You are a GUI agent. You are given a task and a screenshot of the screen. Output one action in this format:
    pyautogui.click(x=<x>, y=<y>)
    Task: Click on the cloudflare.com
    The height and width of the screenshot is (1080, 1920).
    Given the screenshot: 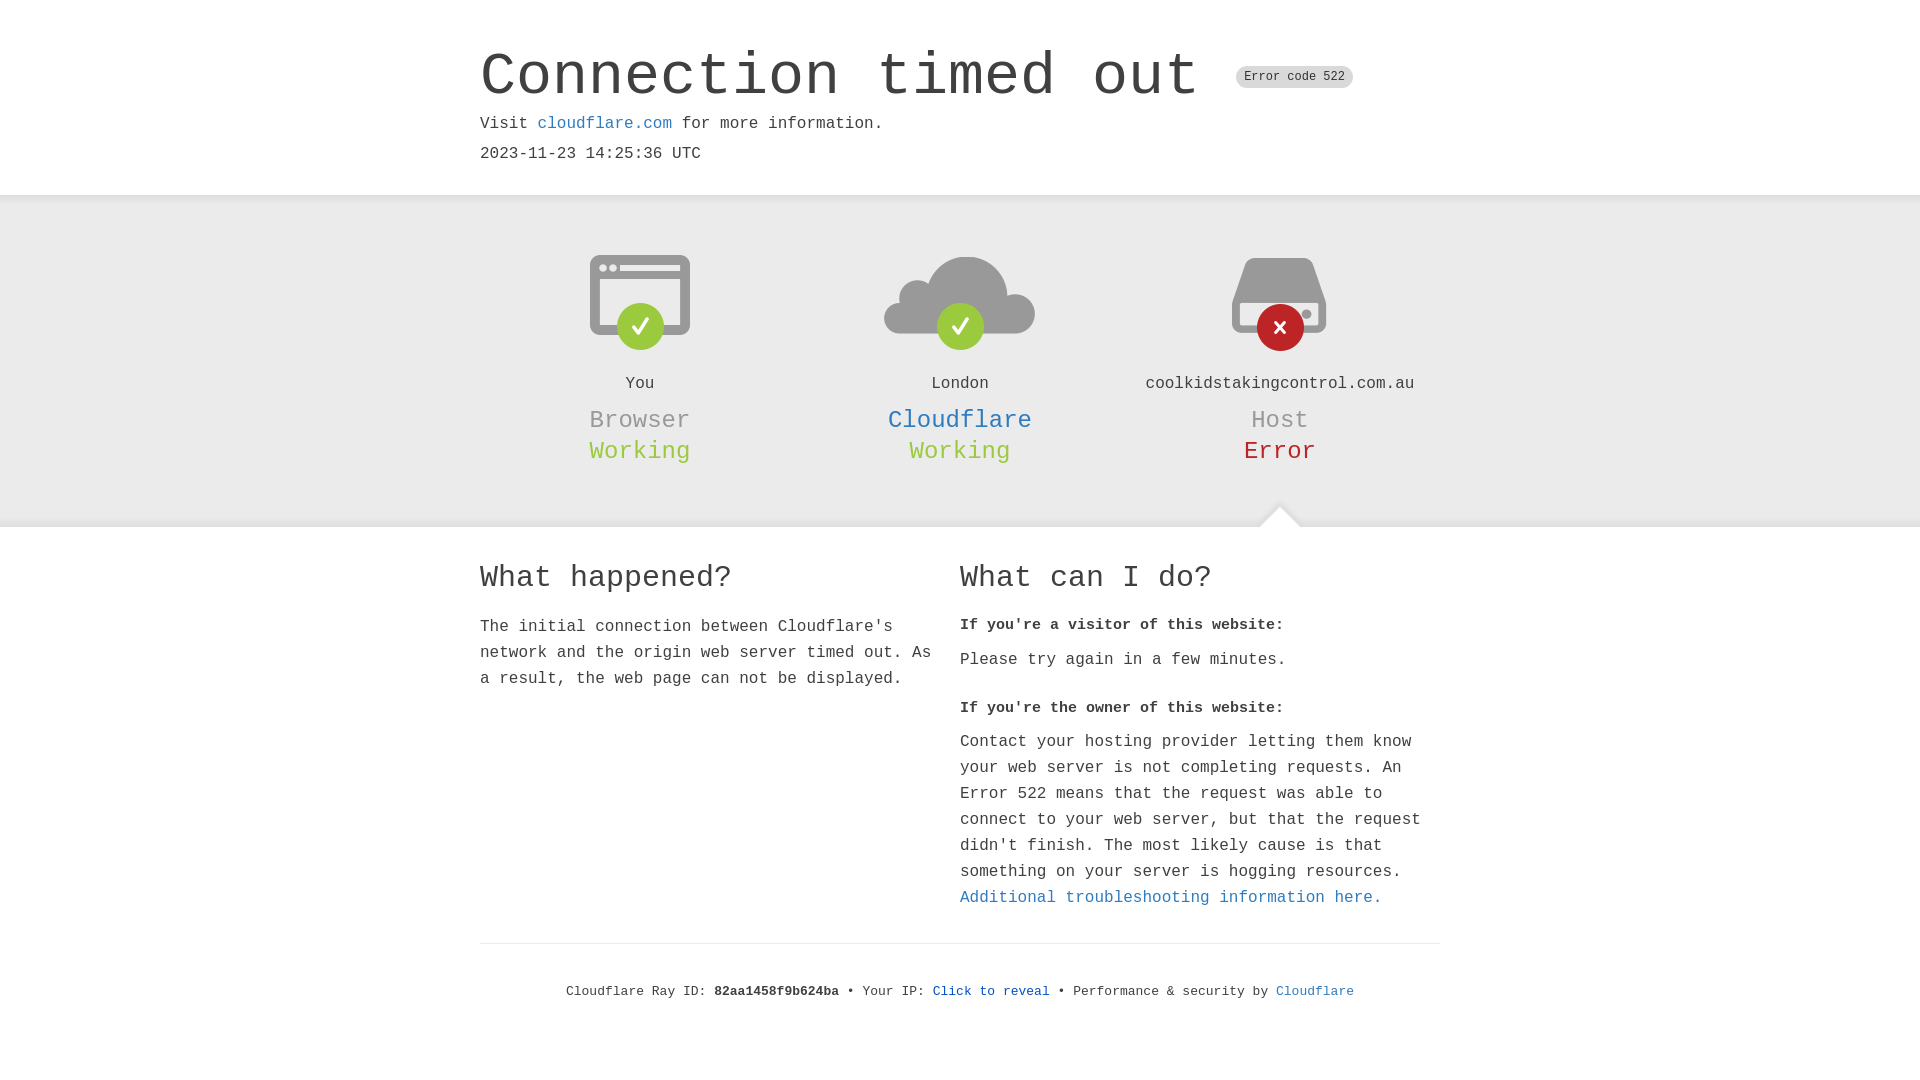 What is the action you would take?
    pyautogui.click(x=605, y=124)
    